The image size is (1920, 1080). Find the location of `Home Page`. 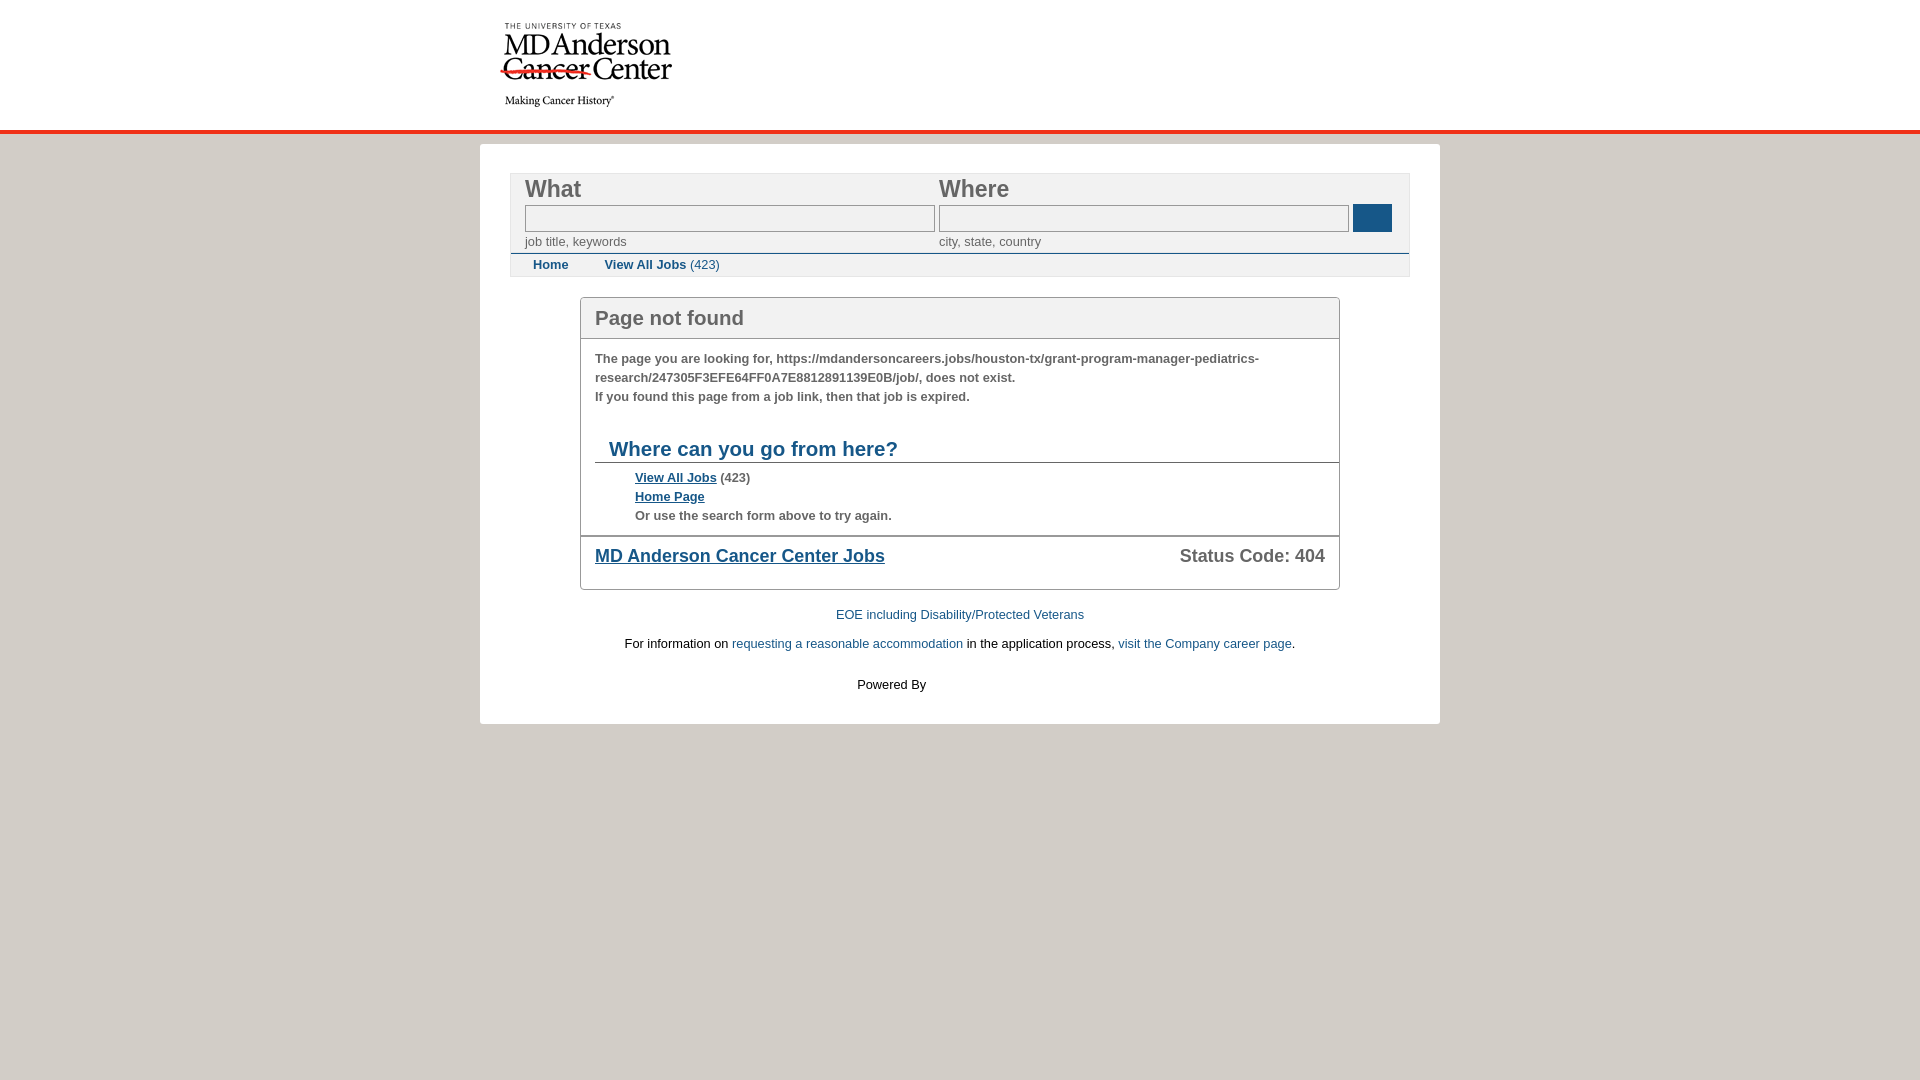

Home Page is located at coordinates (670, 496).